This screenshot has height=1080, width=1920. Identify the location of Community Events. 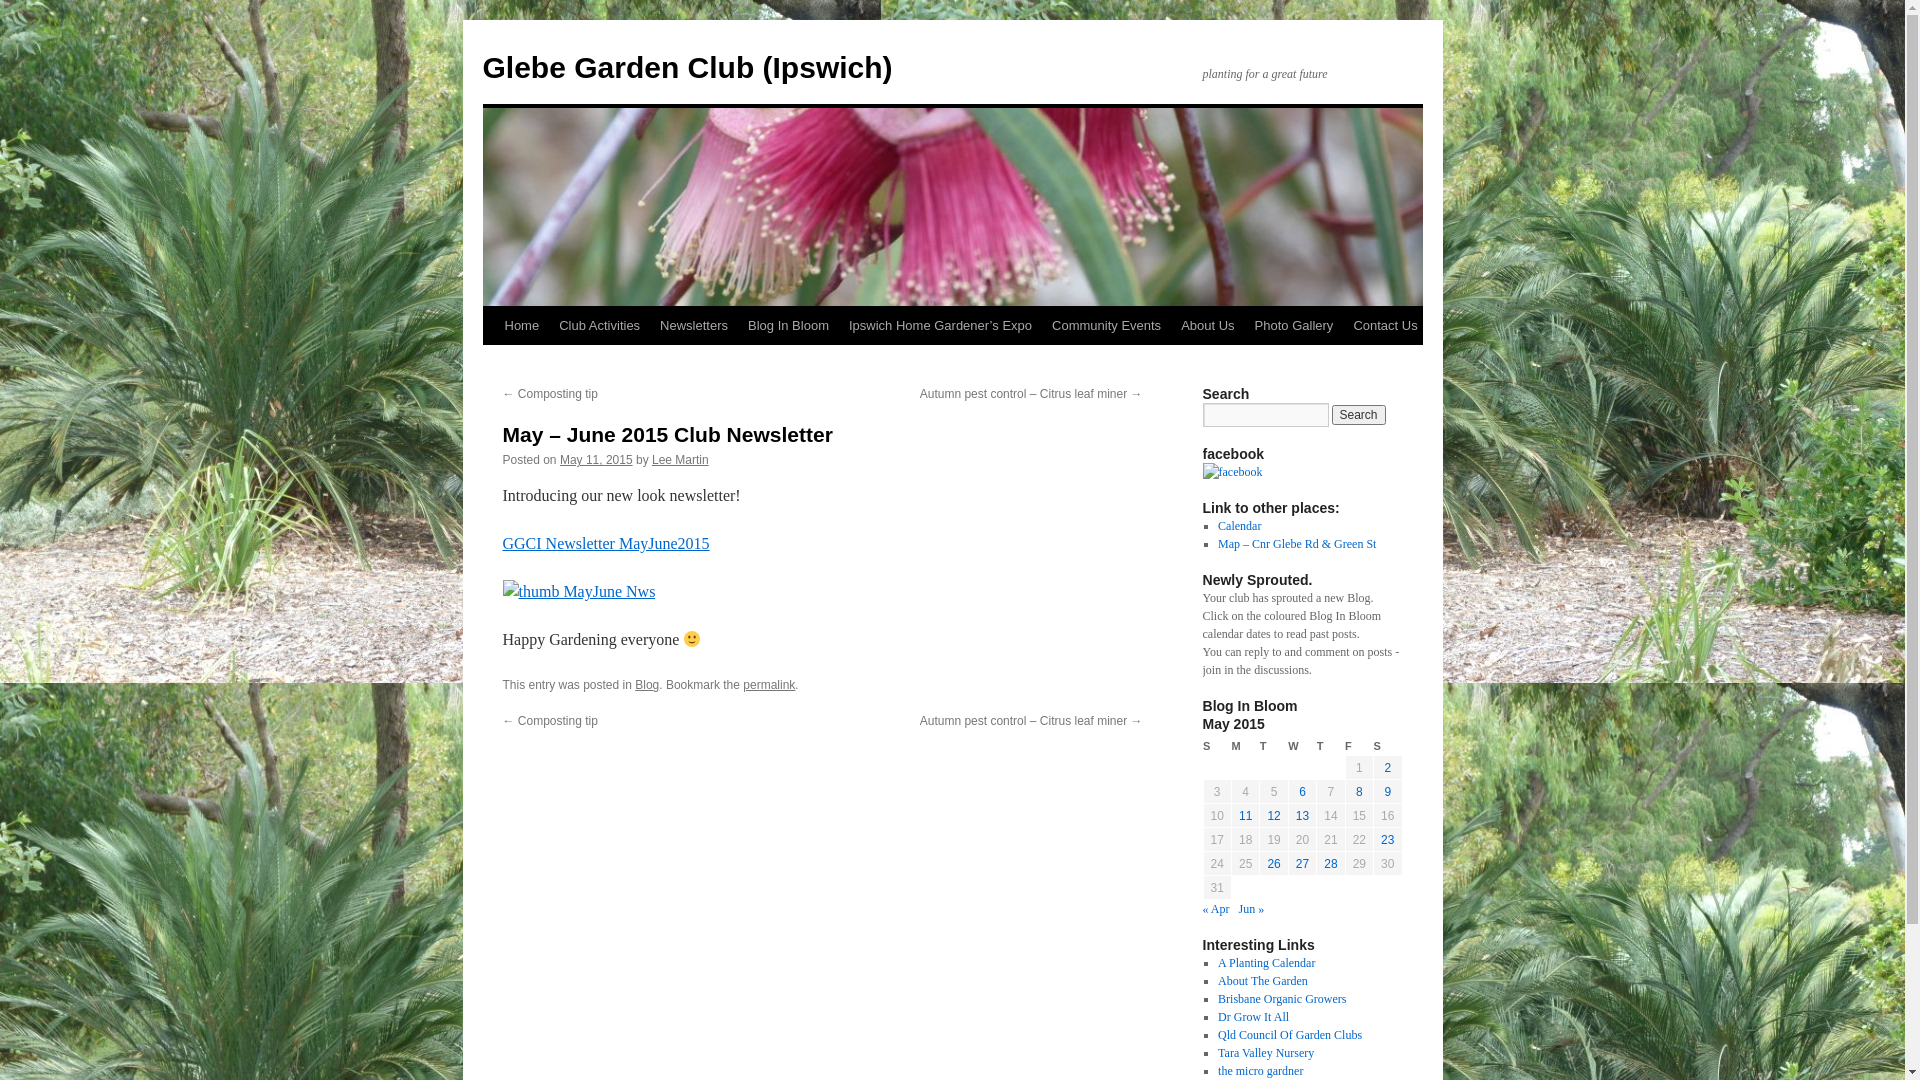
(1106, 326).